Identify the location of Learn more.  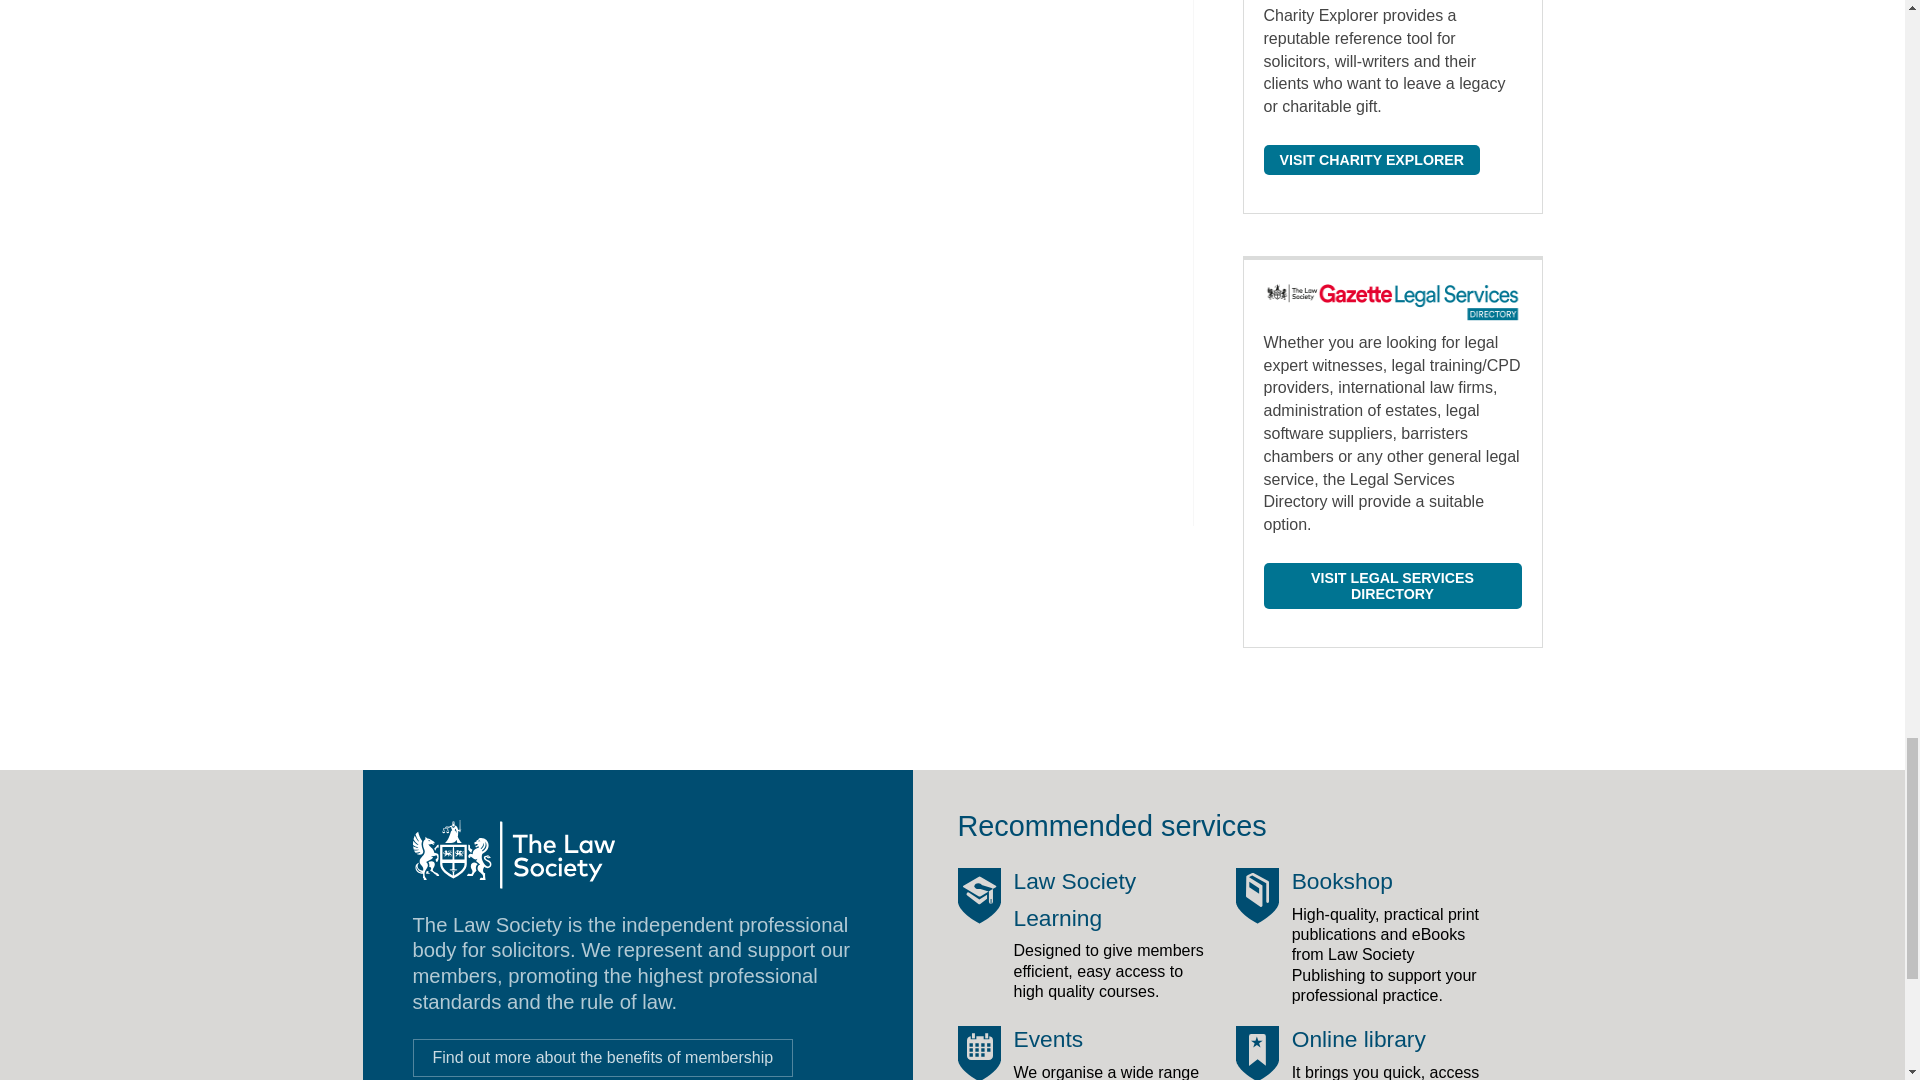
(602, 1057).